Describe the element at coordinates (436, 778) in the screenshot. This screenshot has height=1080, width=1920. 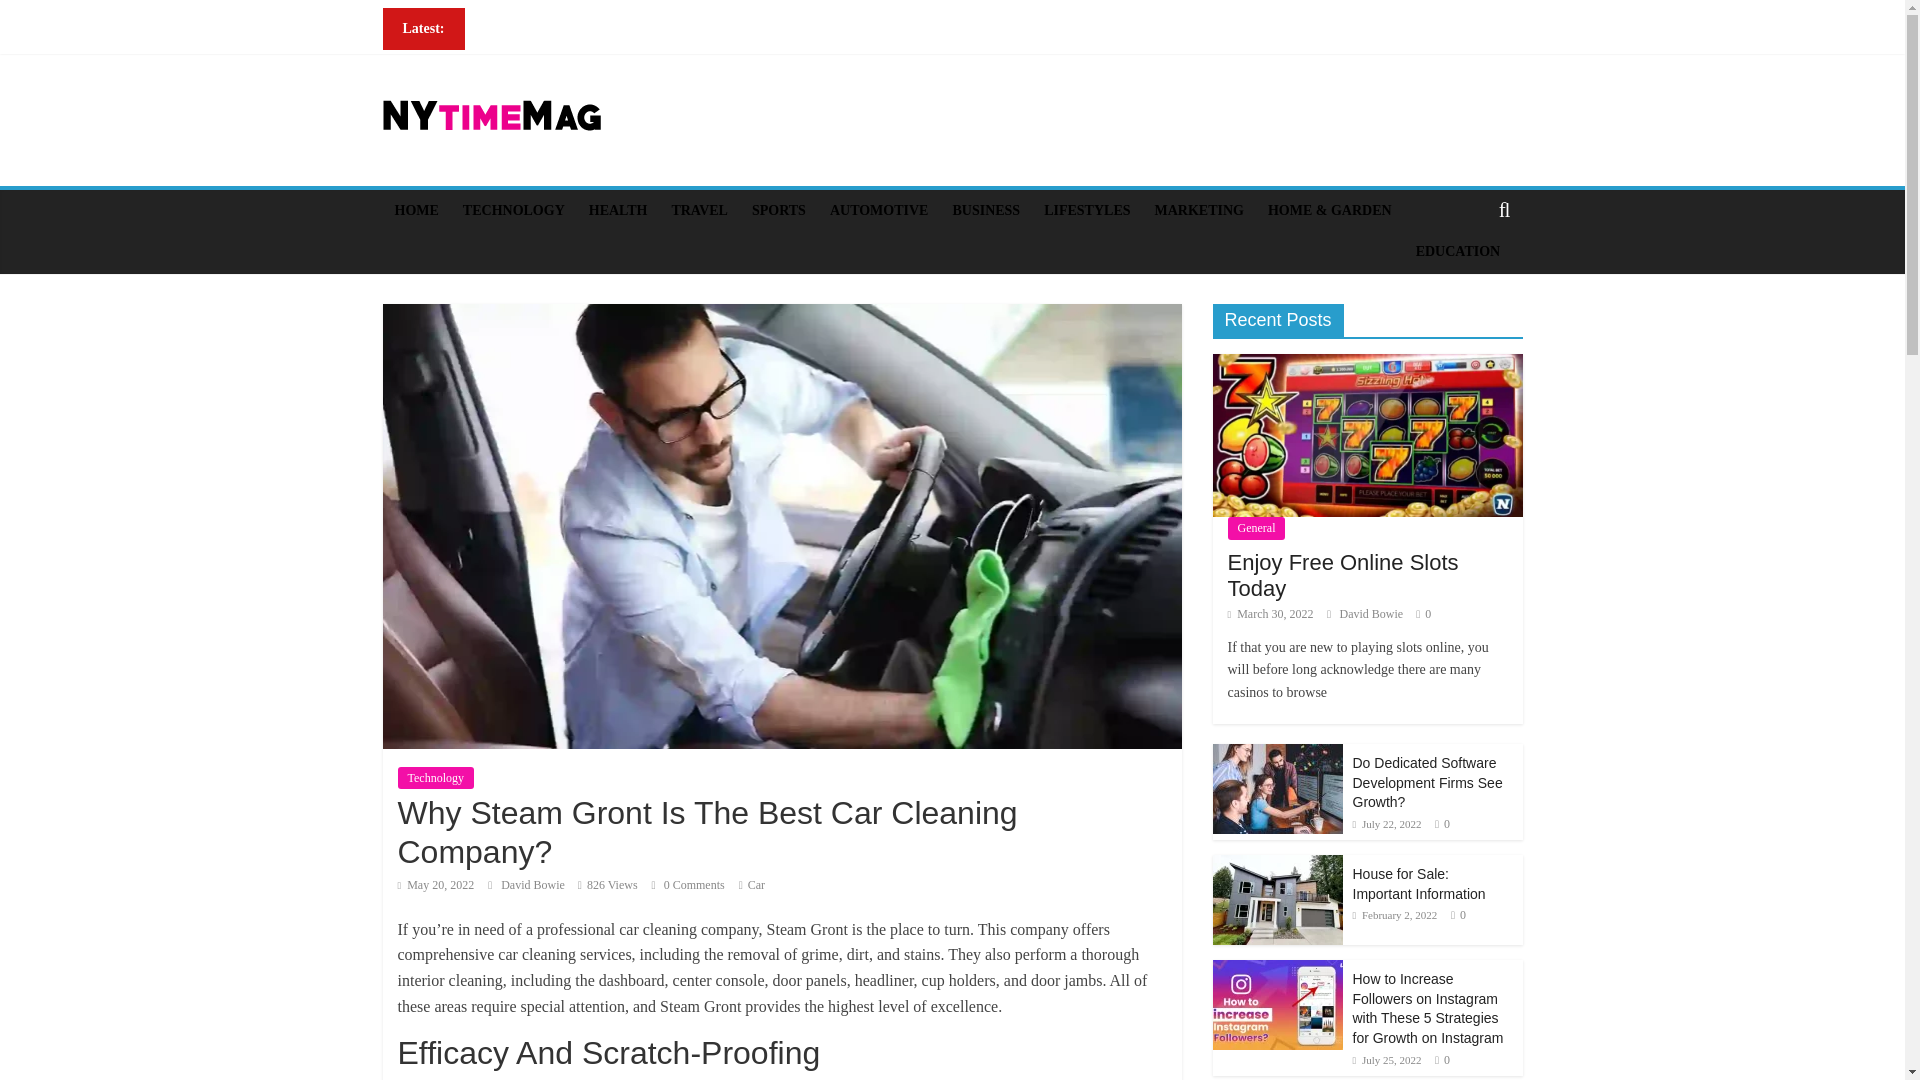
I see `Technology` at that location.